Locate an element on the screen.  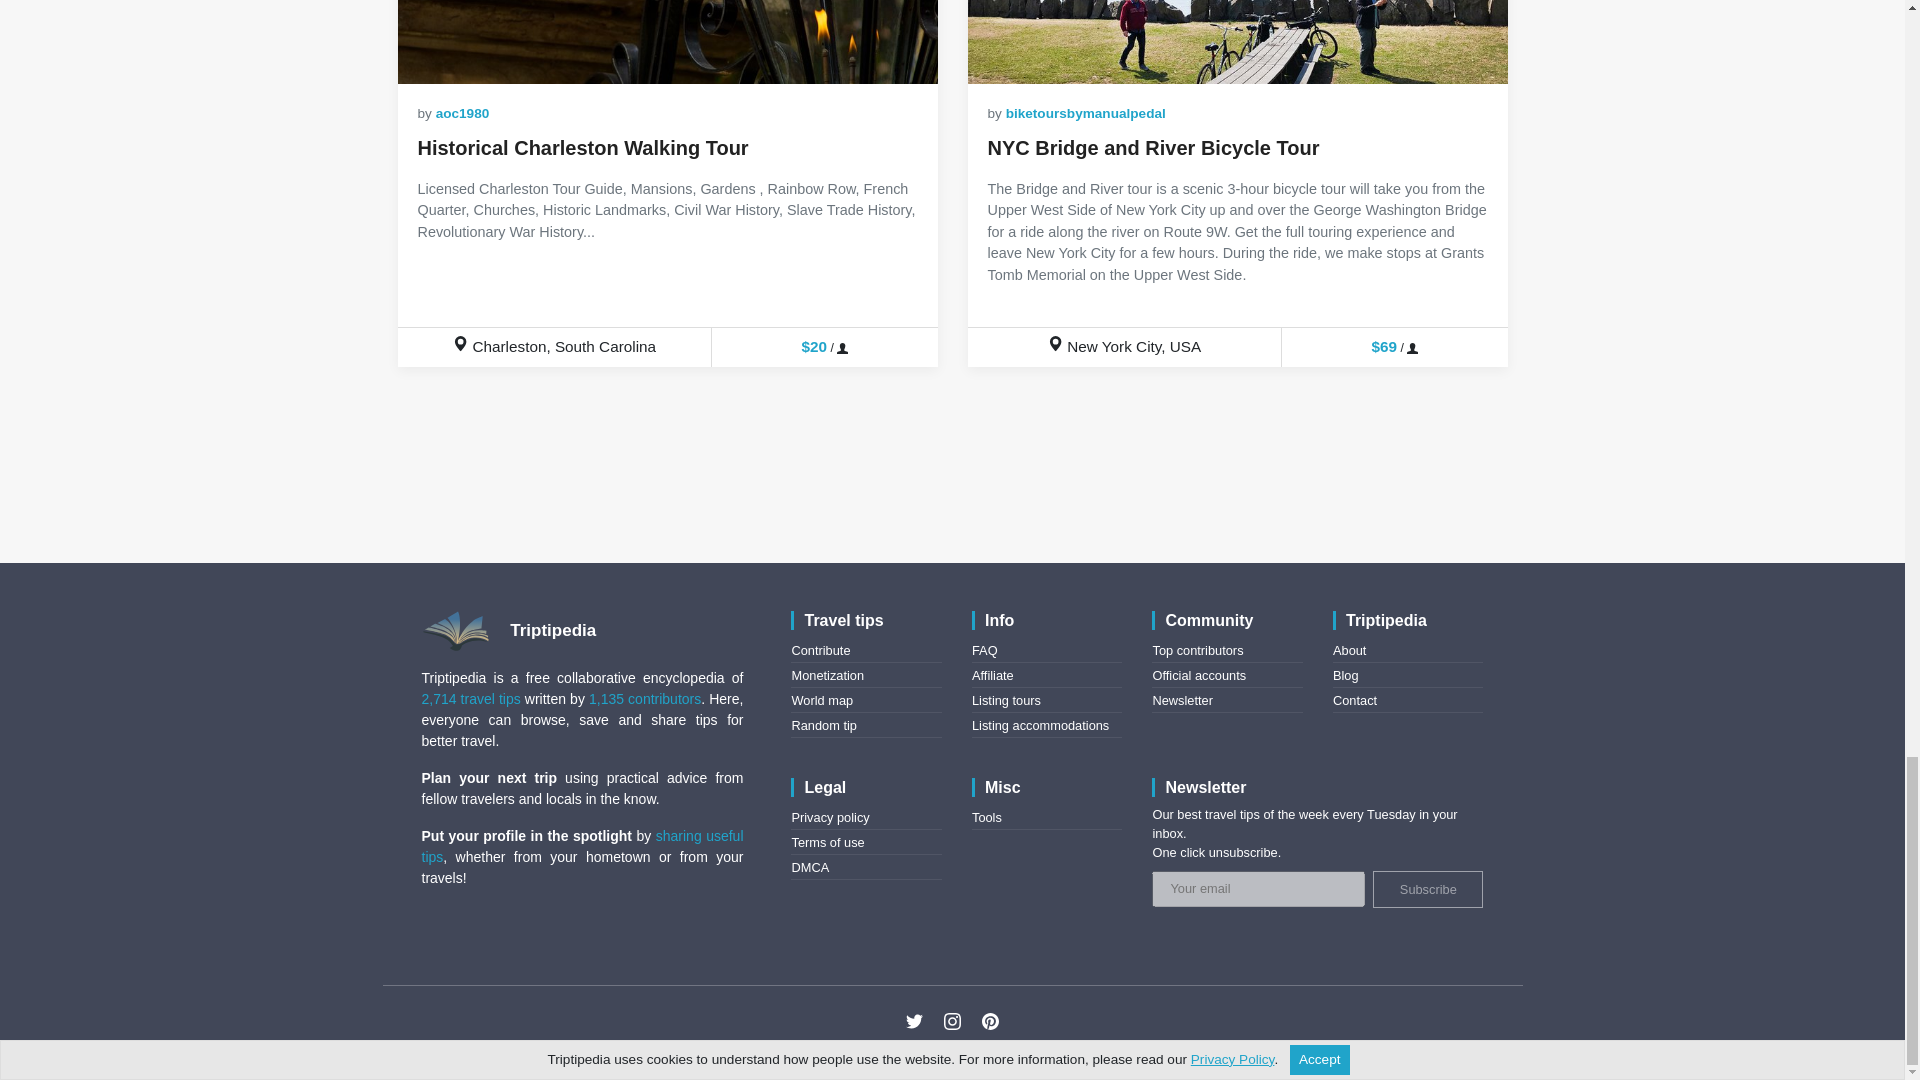
2,714 travel tips is located at coordinates (471, 699).